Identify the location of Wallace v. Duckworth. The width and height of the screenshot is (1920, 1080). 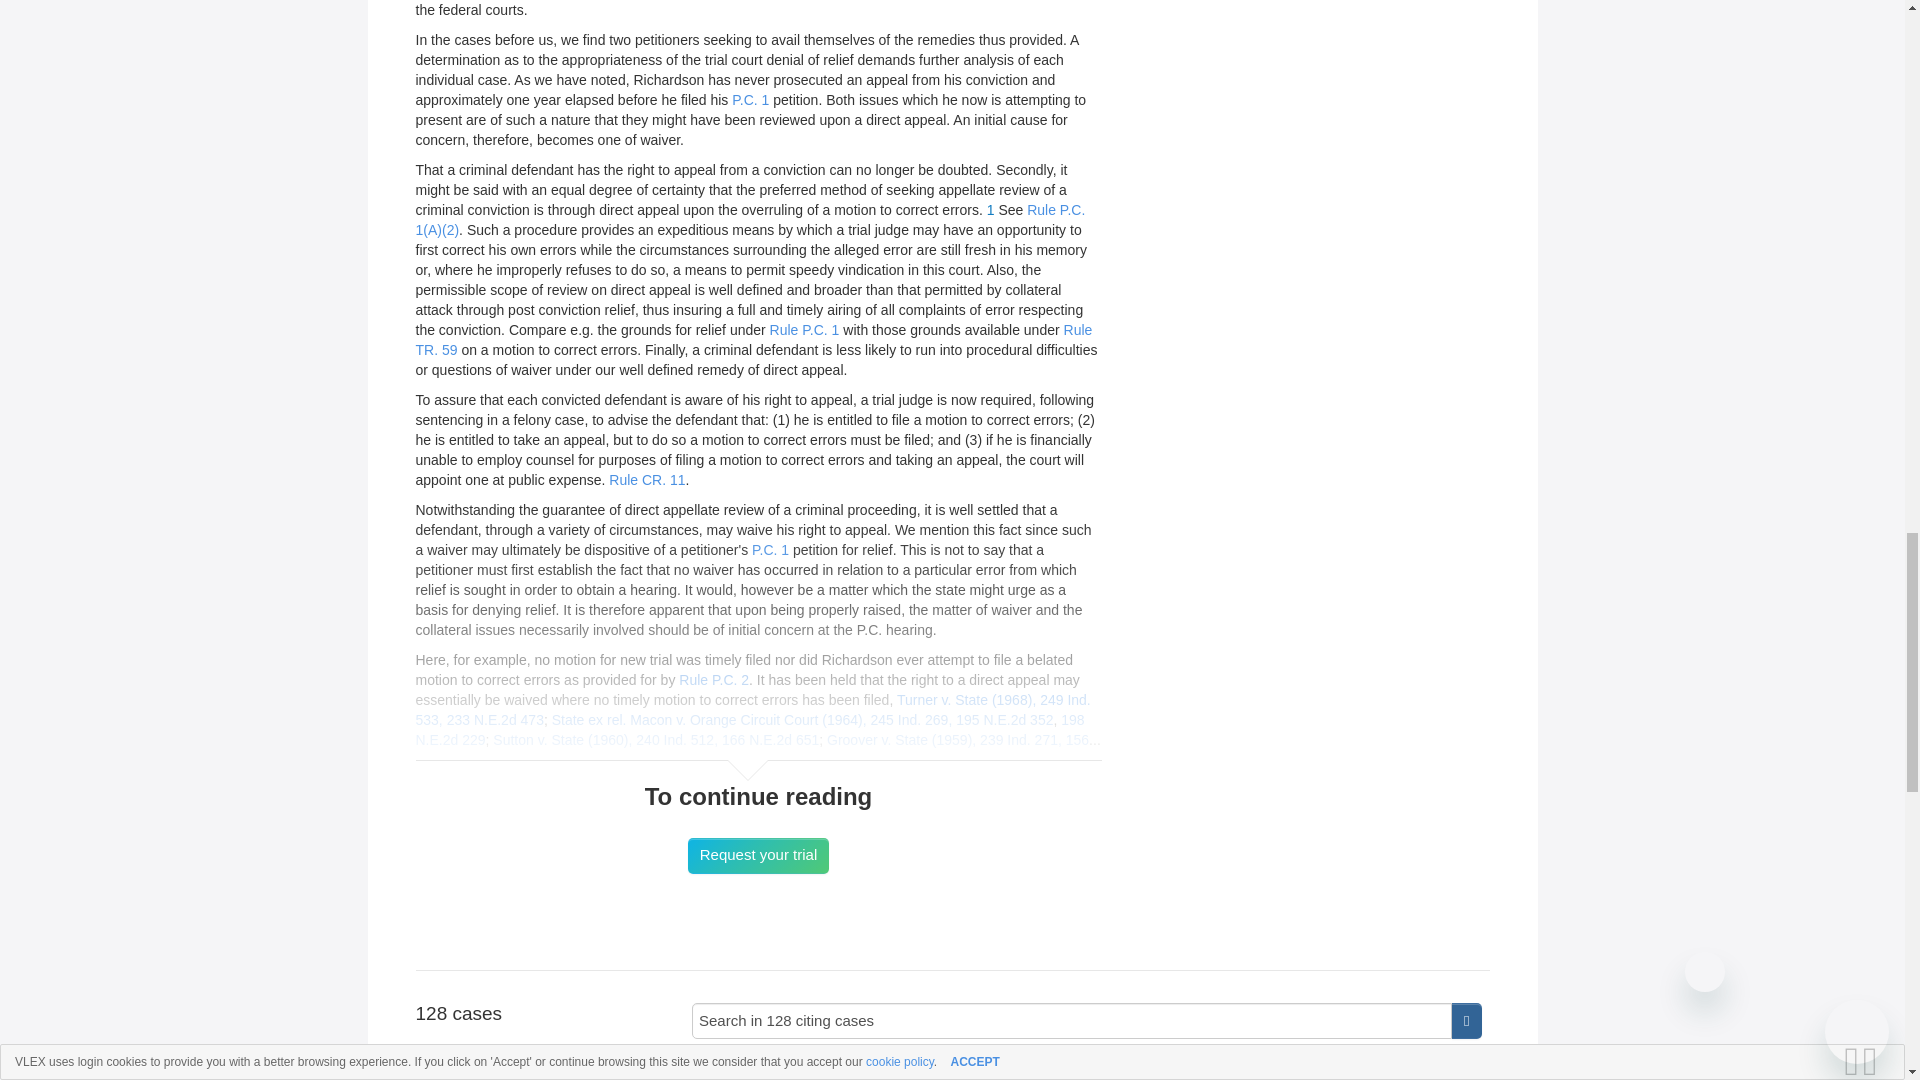
(1086, 1068).